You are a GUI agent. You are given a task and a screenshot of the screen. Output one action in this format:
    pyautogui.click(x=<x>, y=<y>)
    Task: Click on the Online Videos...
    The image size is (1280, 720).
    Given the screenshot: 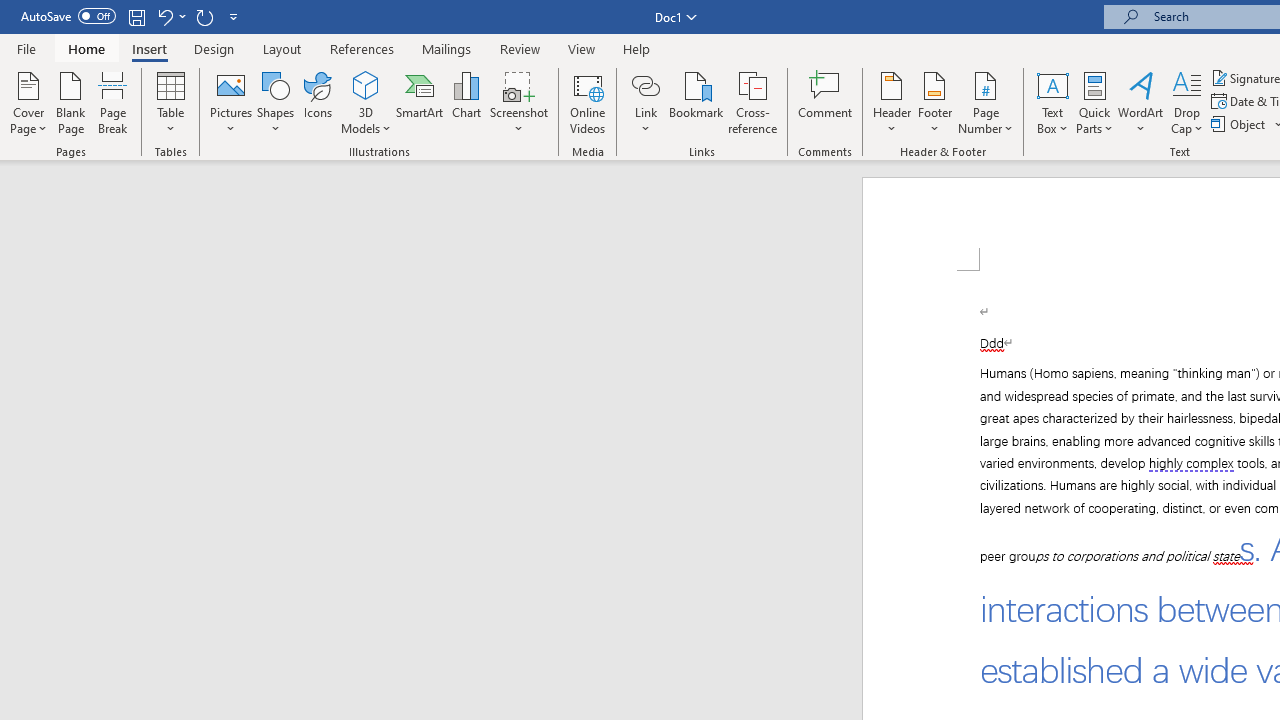 What is the action you would take?
    pyautogui.click(x=588, y=102)
    